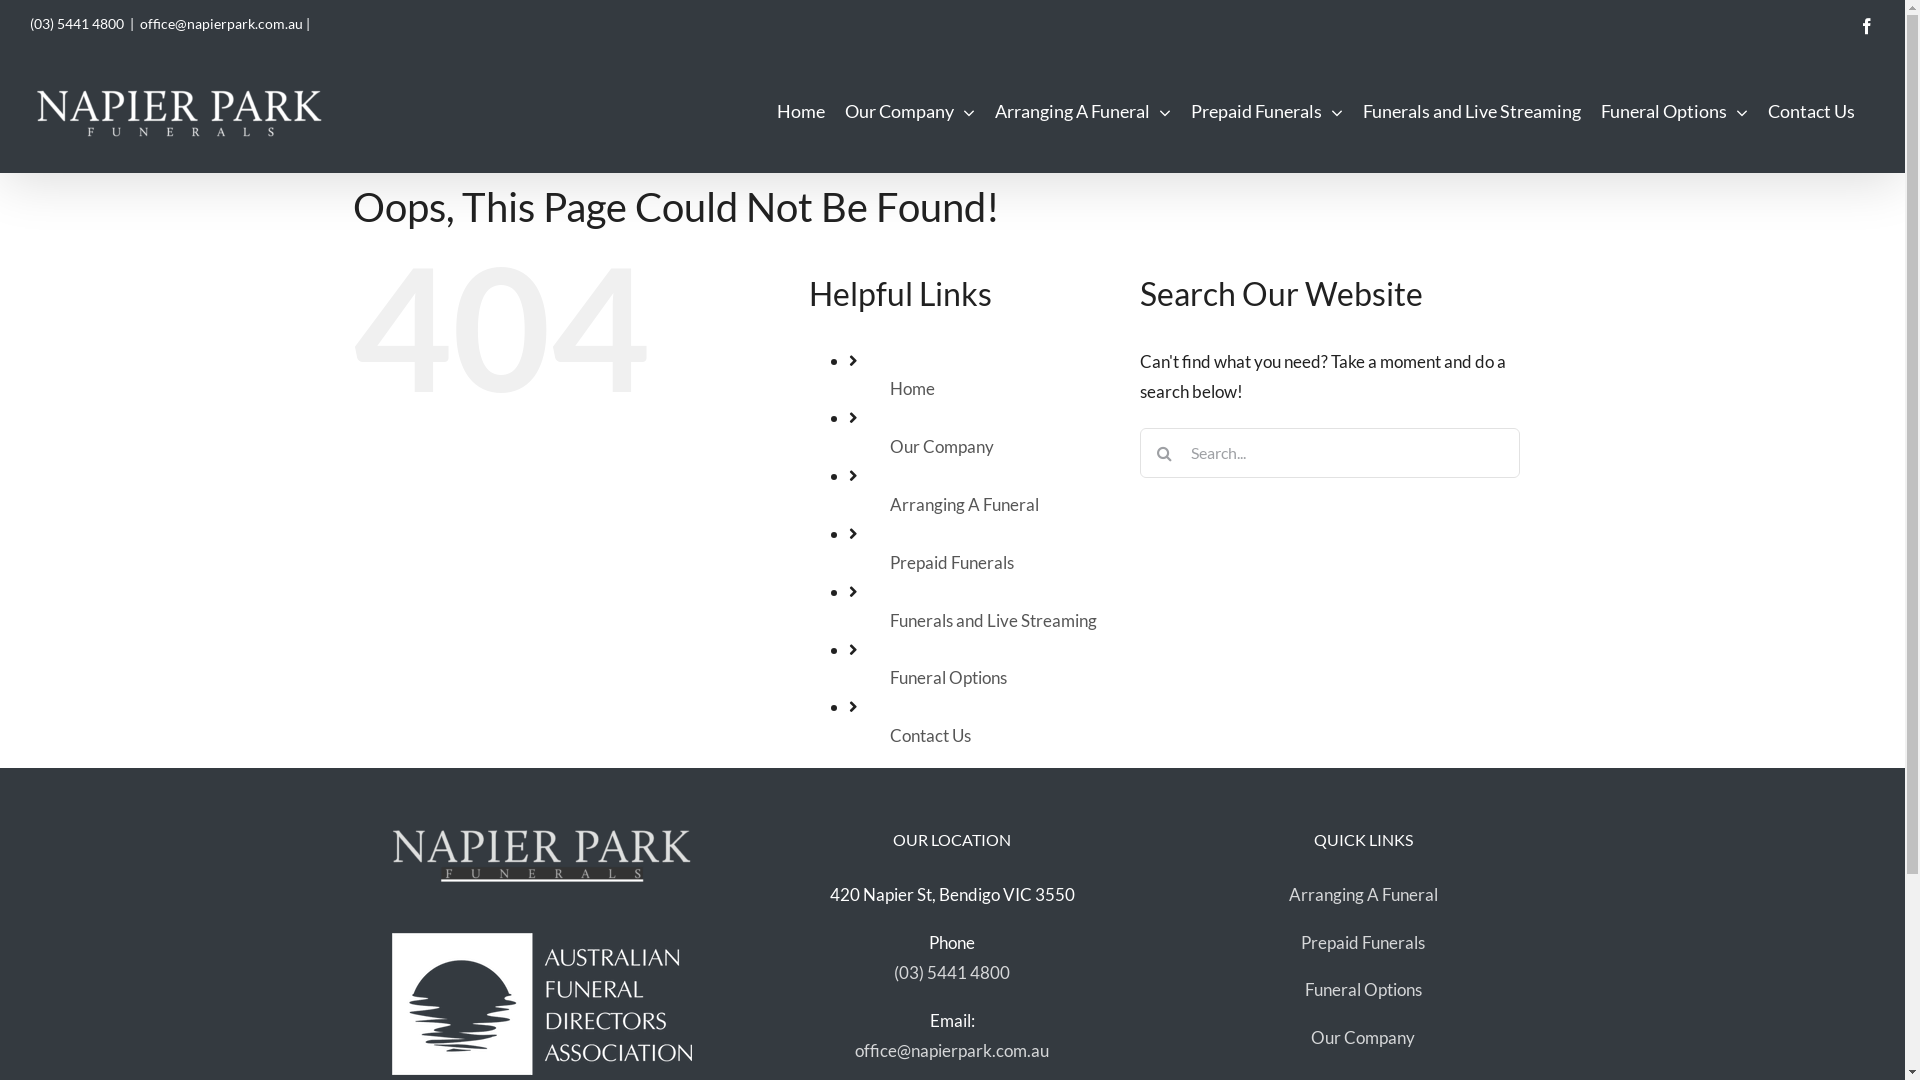  Describe the element at coordinates (1267, 110) in the screenshot. I see `Prepaid Funerals` at that location.